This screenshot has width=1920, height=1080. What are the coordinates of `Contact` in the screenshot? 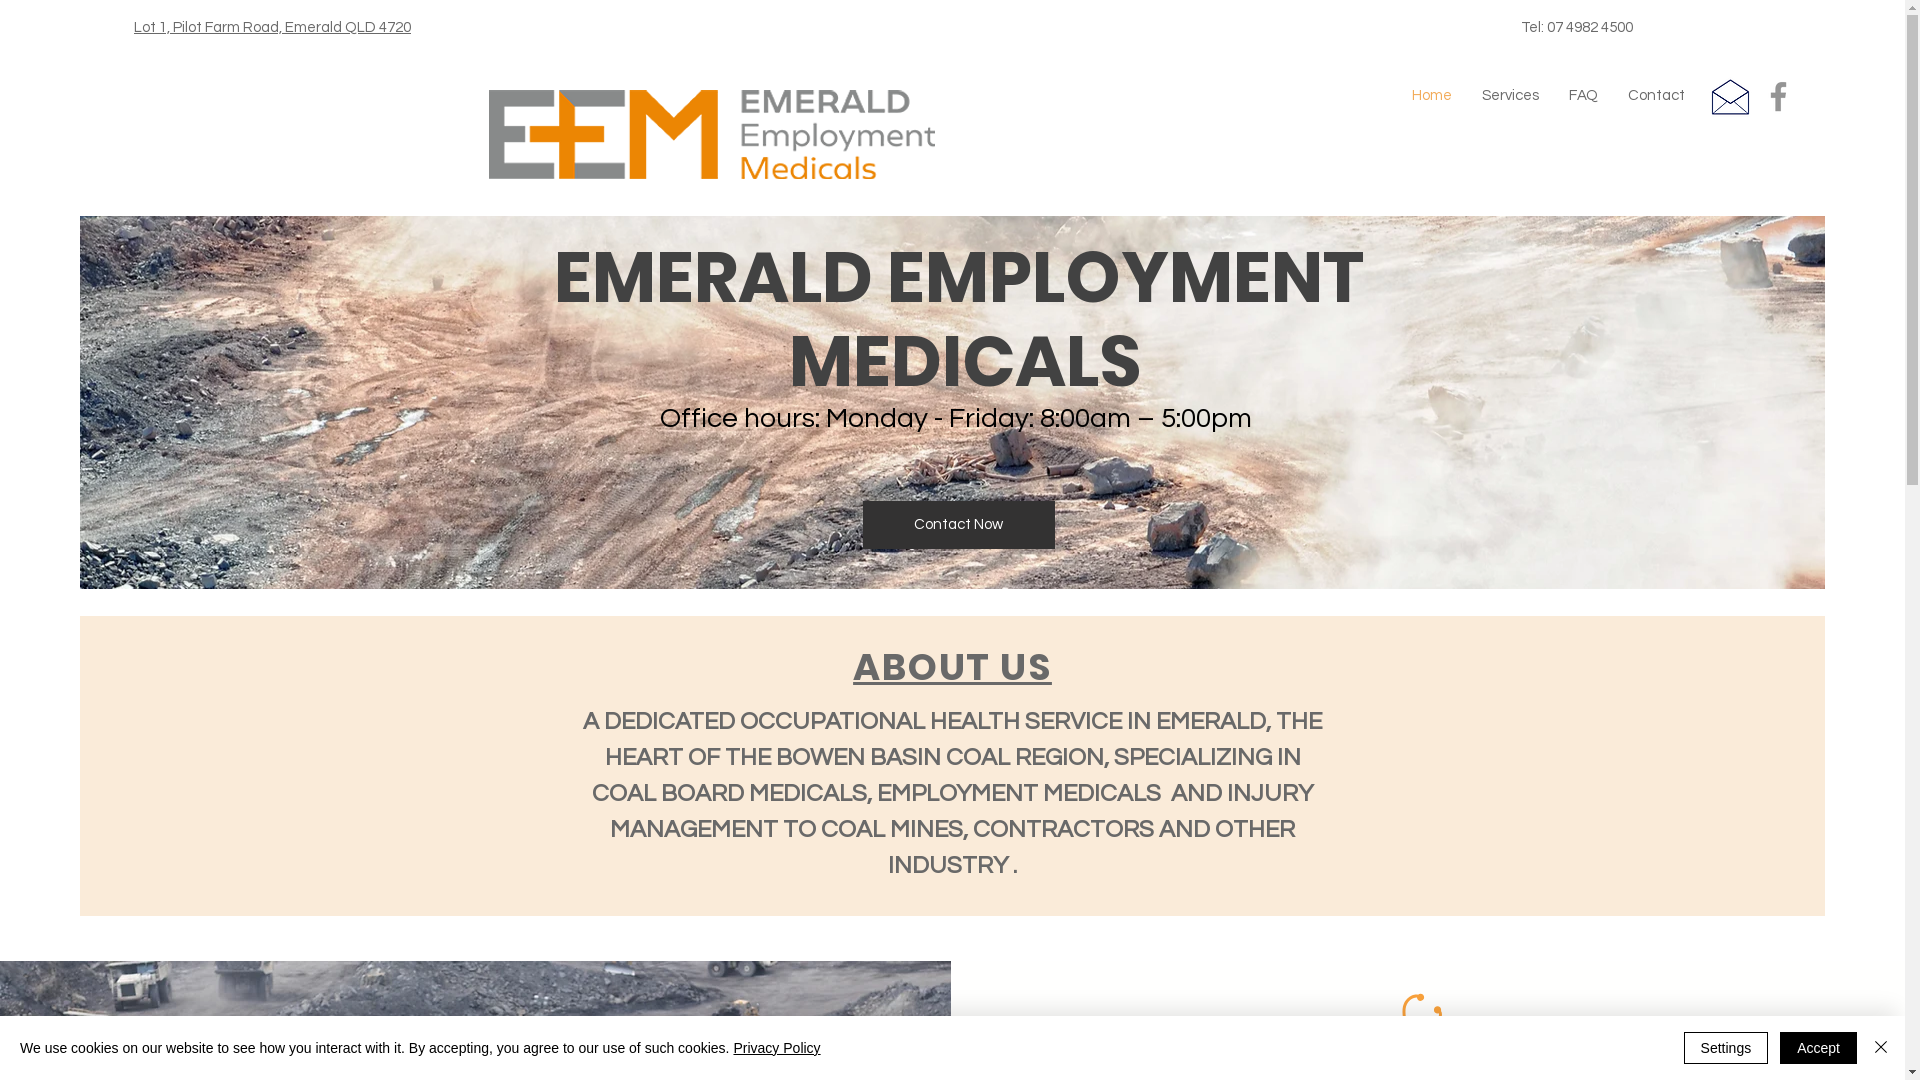 It's located at (1656, 96).